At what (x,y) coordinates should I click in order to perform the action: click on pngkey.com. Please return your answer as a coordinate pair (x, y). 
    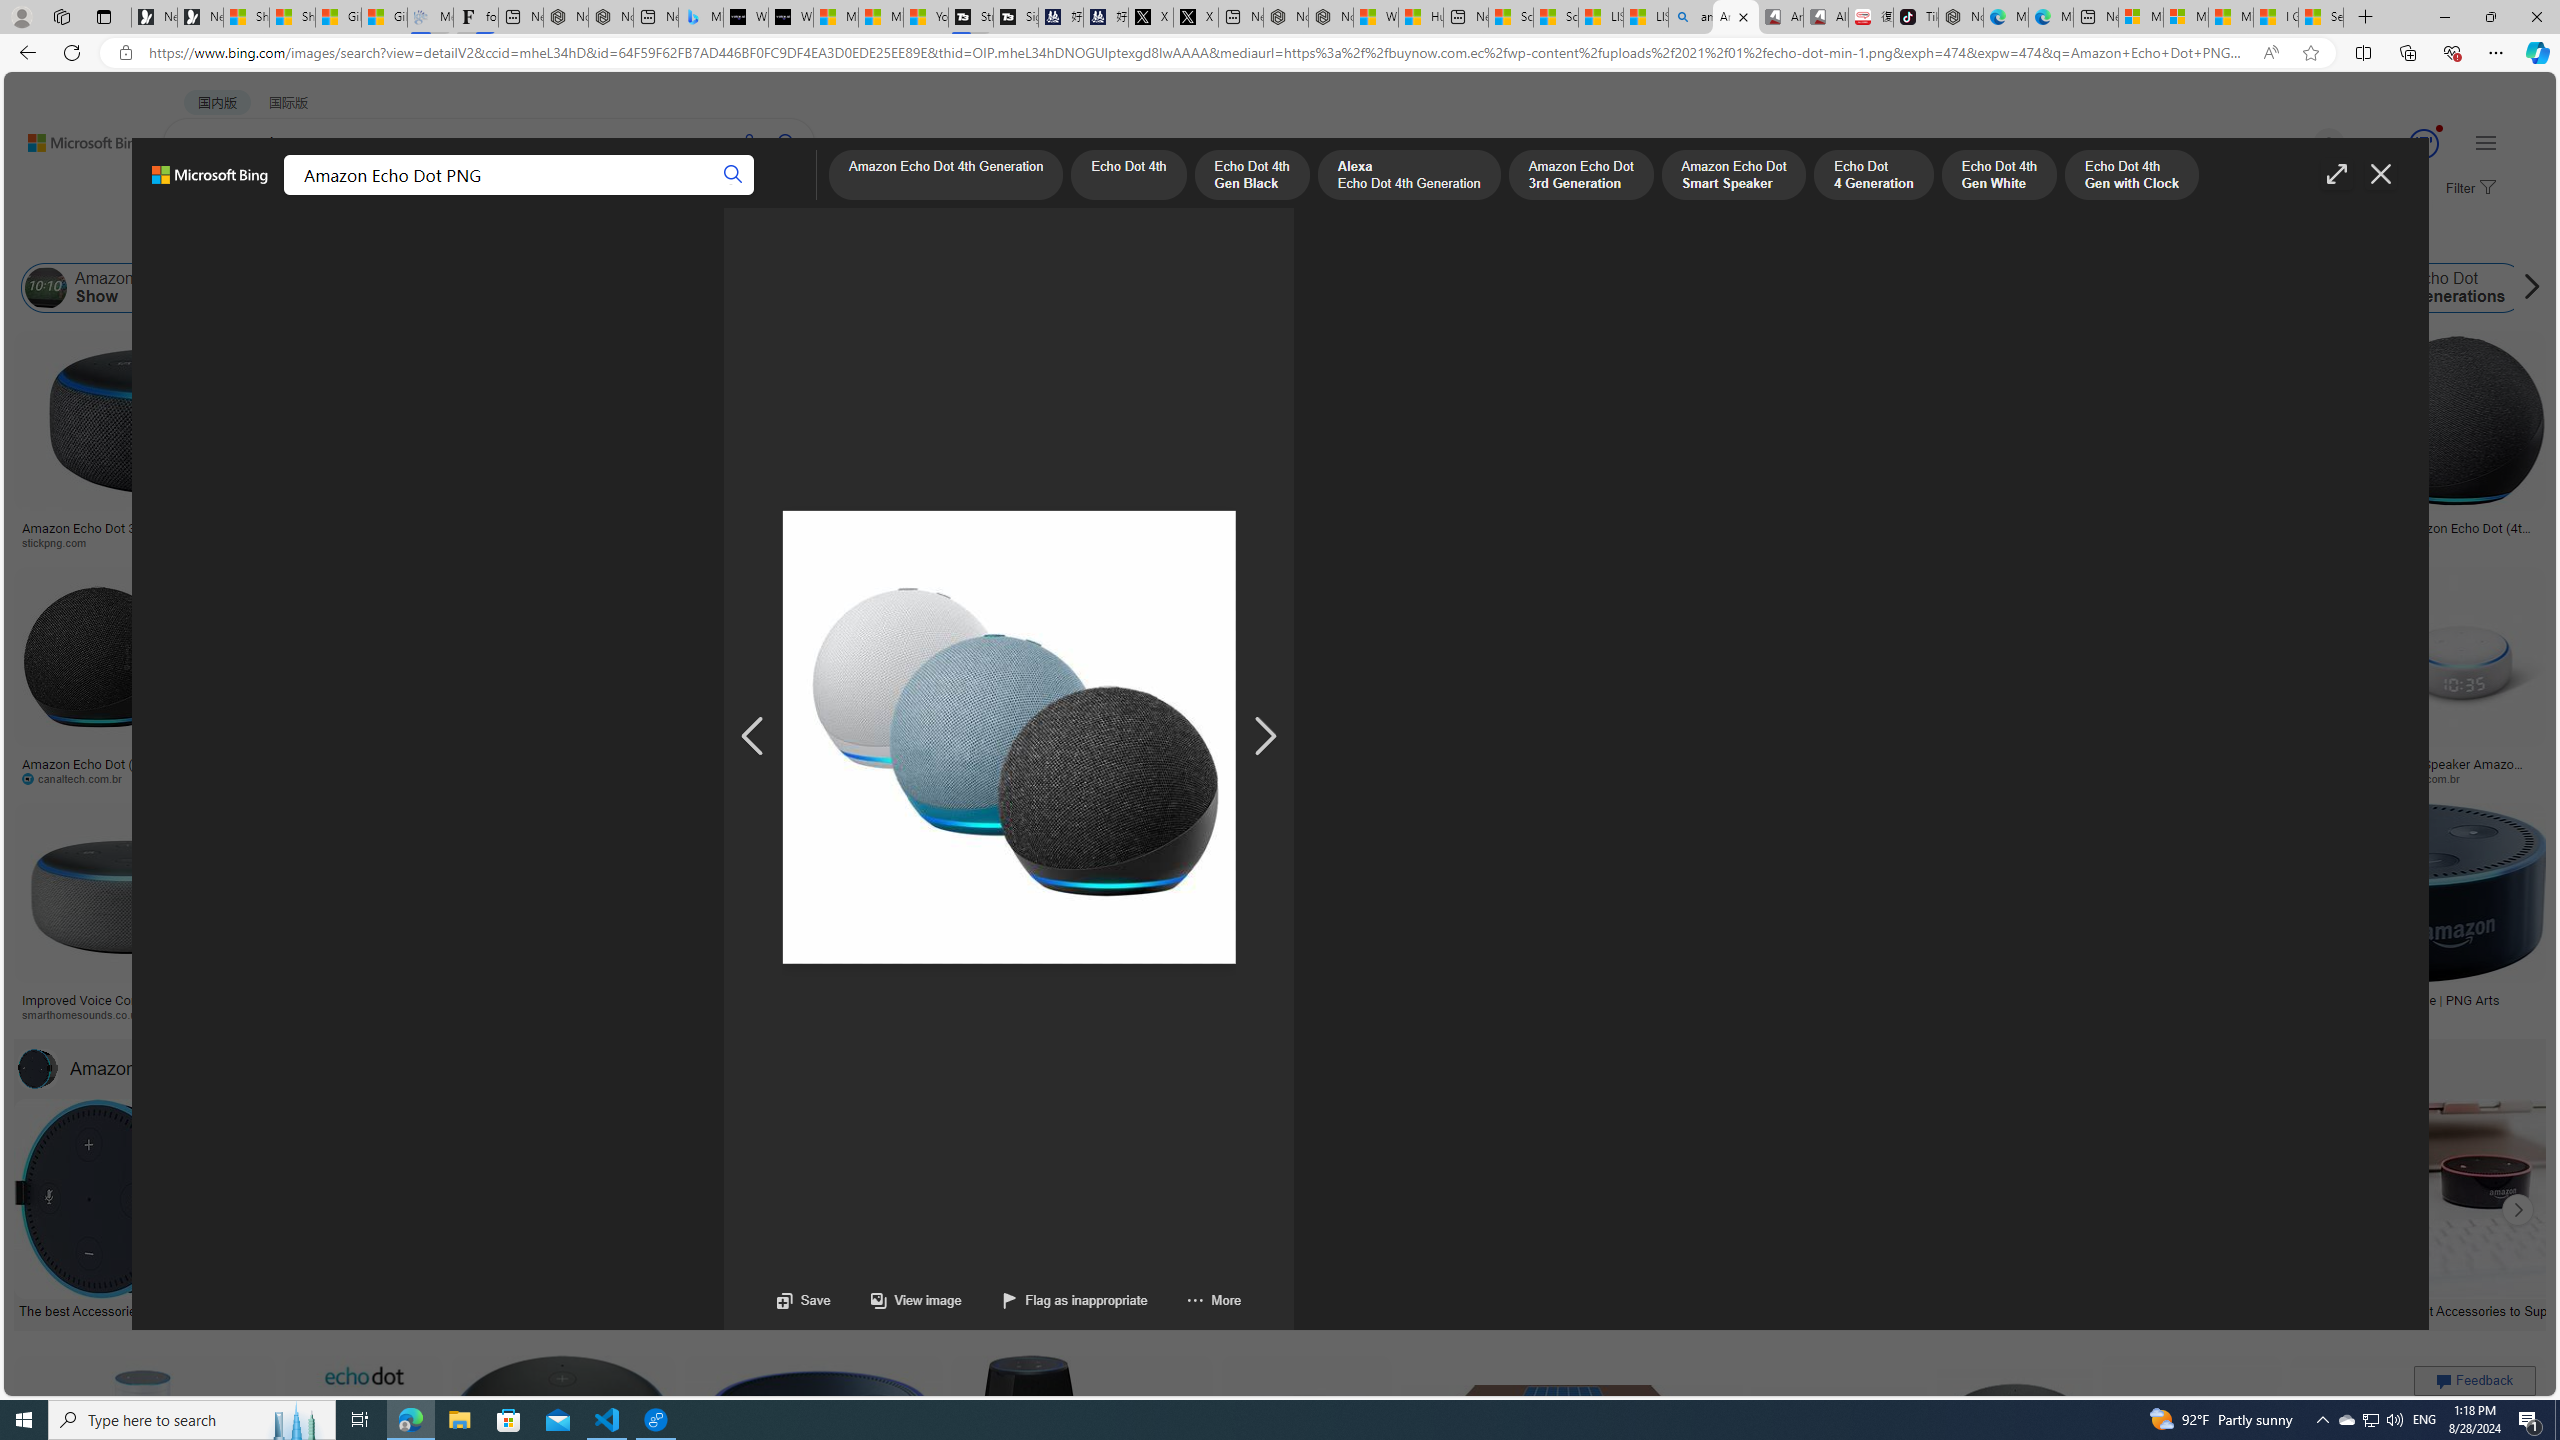
    Looking at the image, I should click on (1539, 778).